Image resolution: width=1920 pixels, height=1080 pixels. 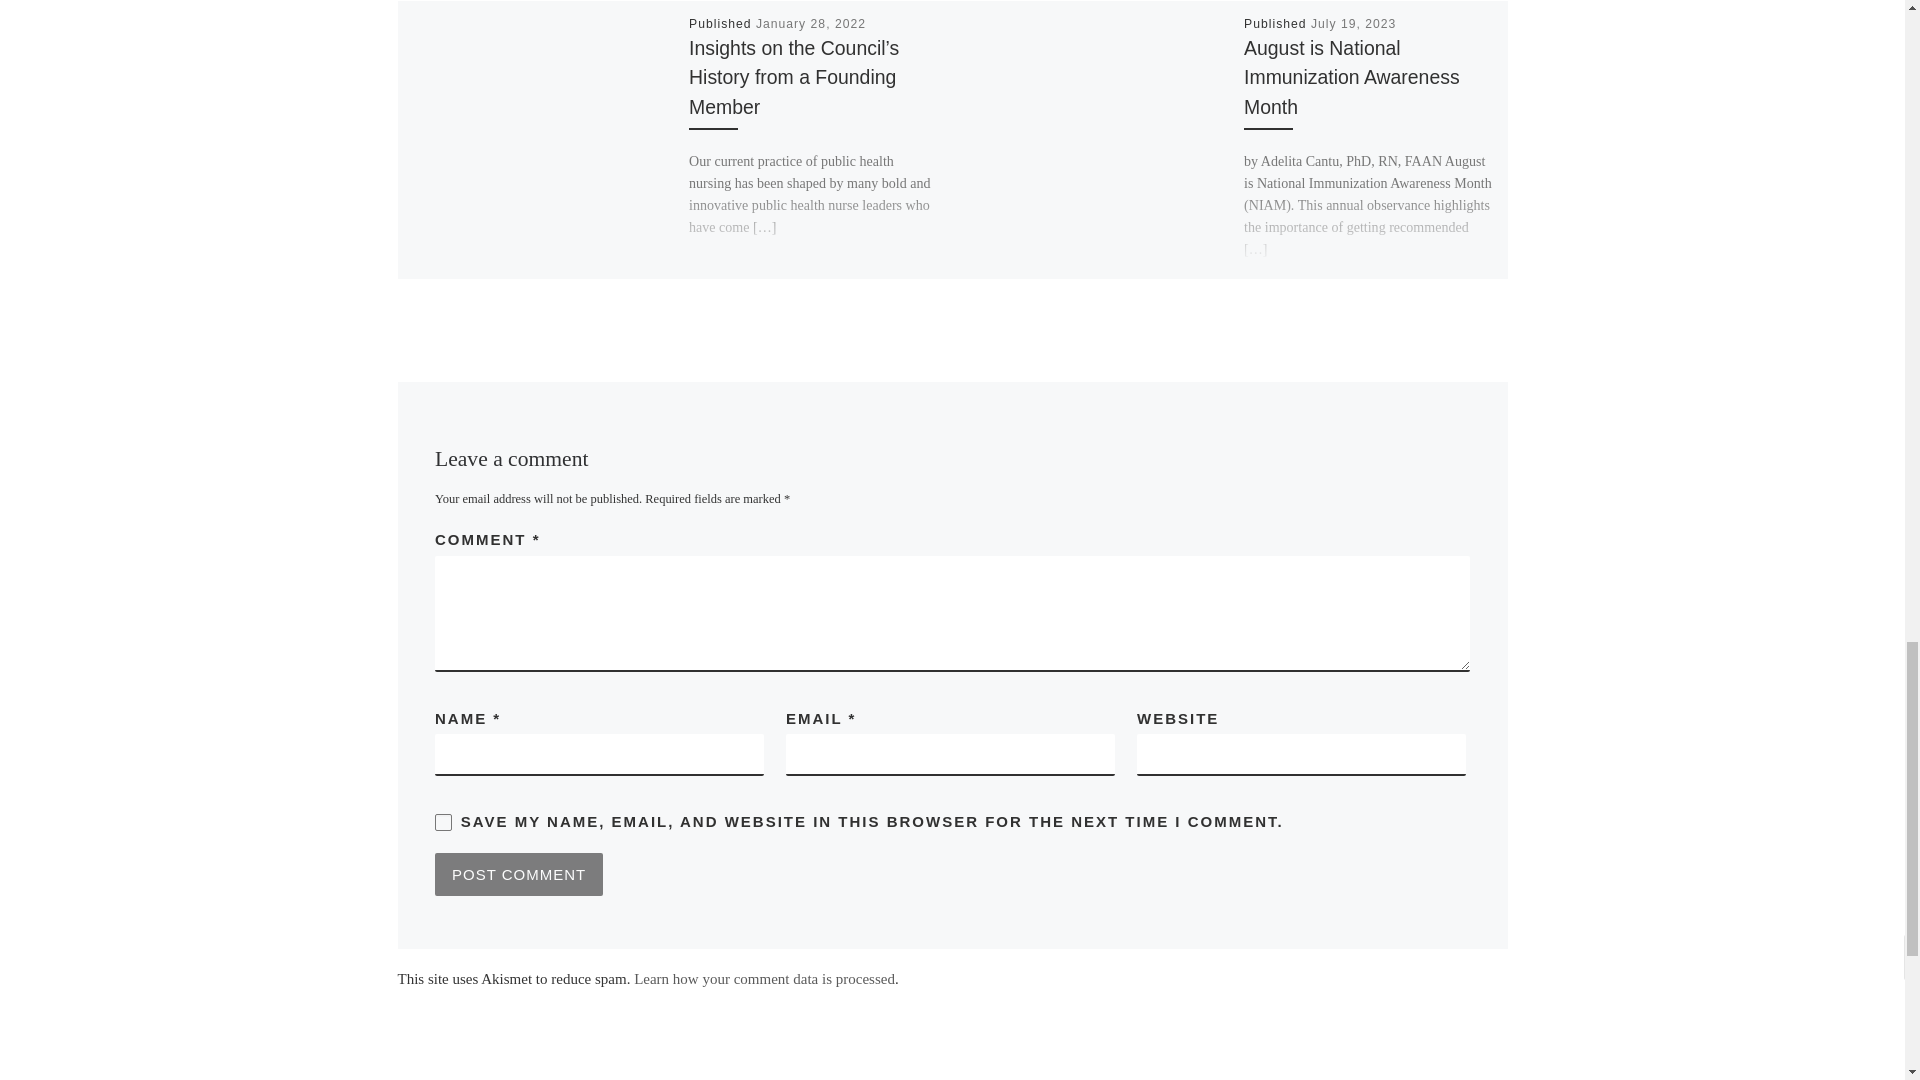 What do you see at coordinates (1353, 24) in the screenshot?
I see `July 19, 2023` at bounding box center [1353, 24].